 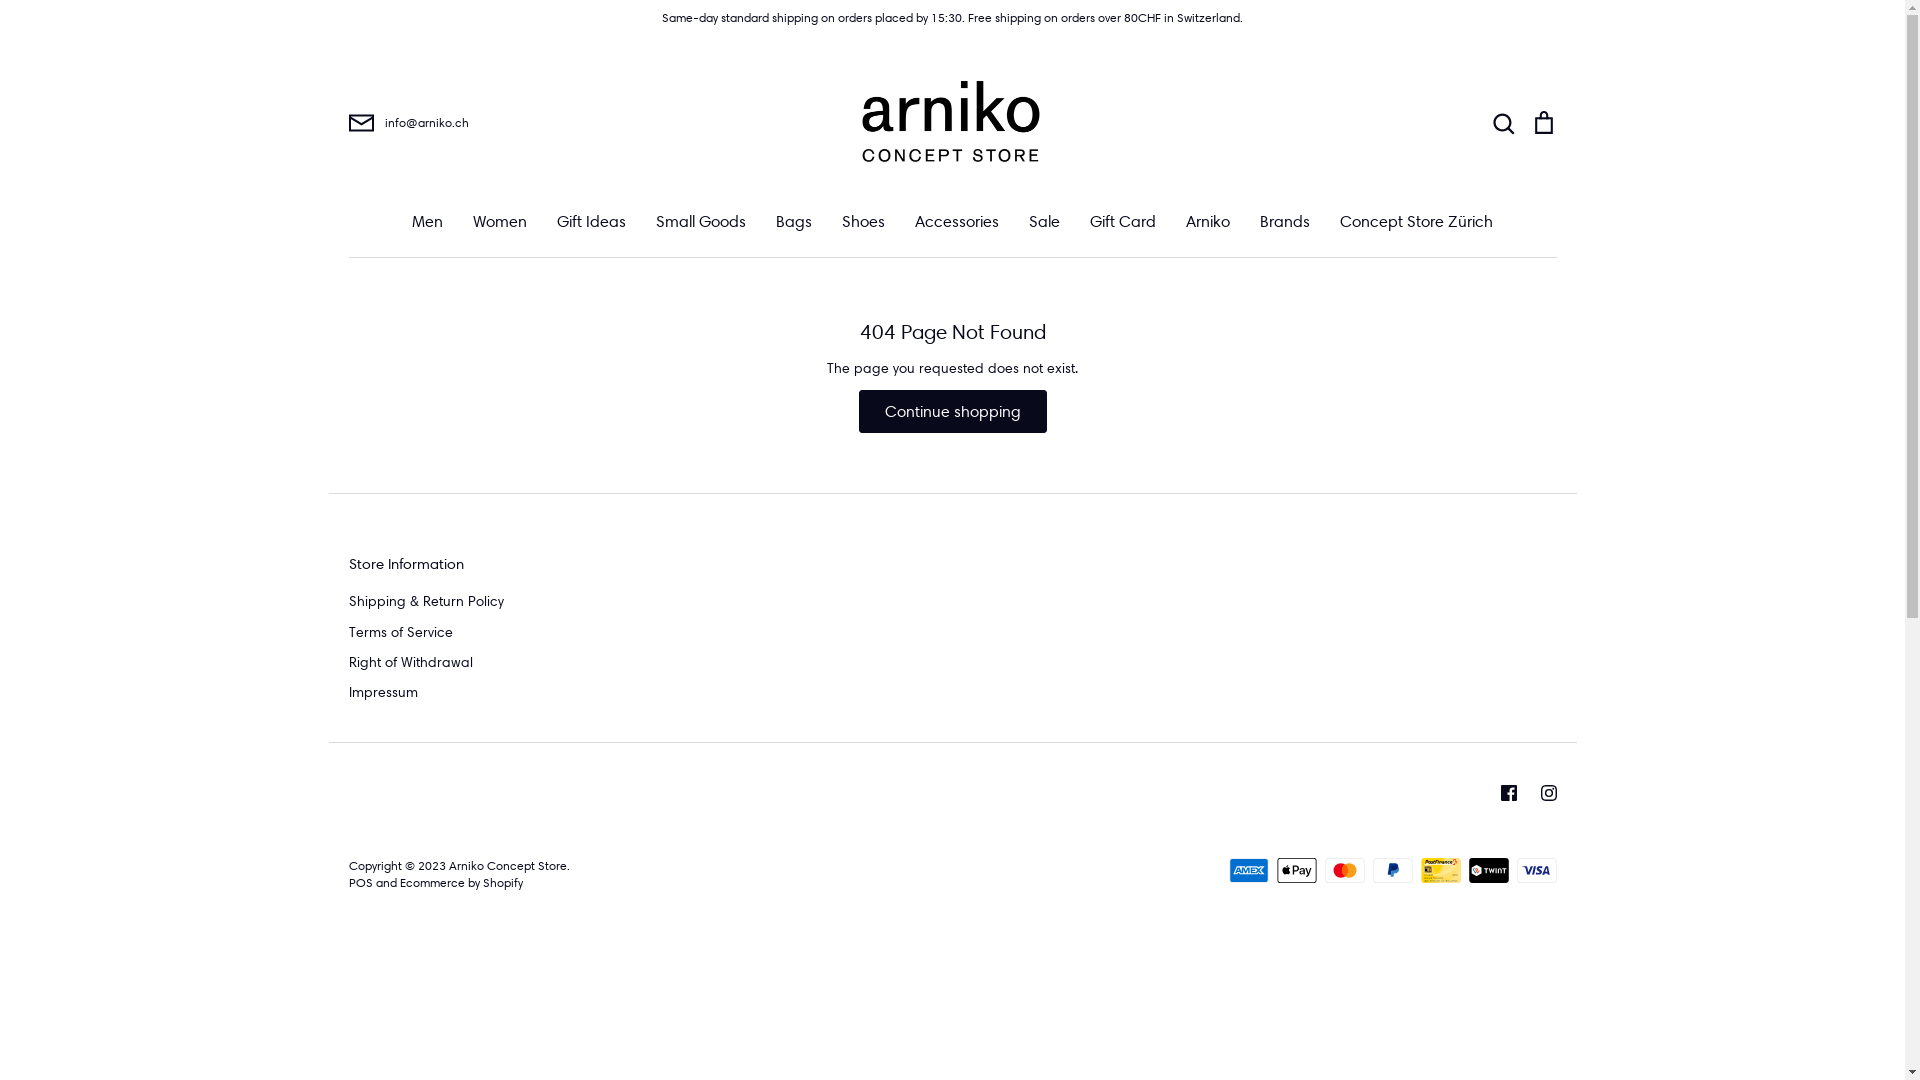 I want to click on Right of Withdrawal, so click(x=410, y=662).